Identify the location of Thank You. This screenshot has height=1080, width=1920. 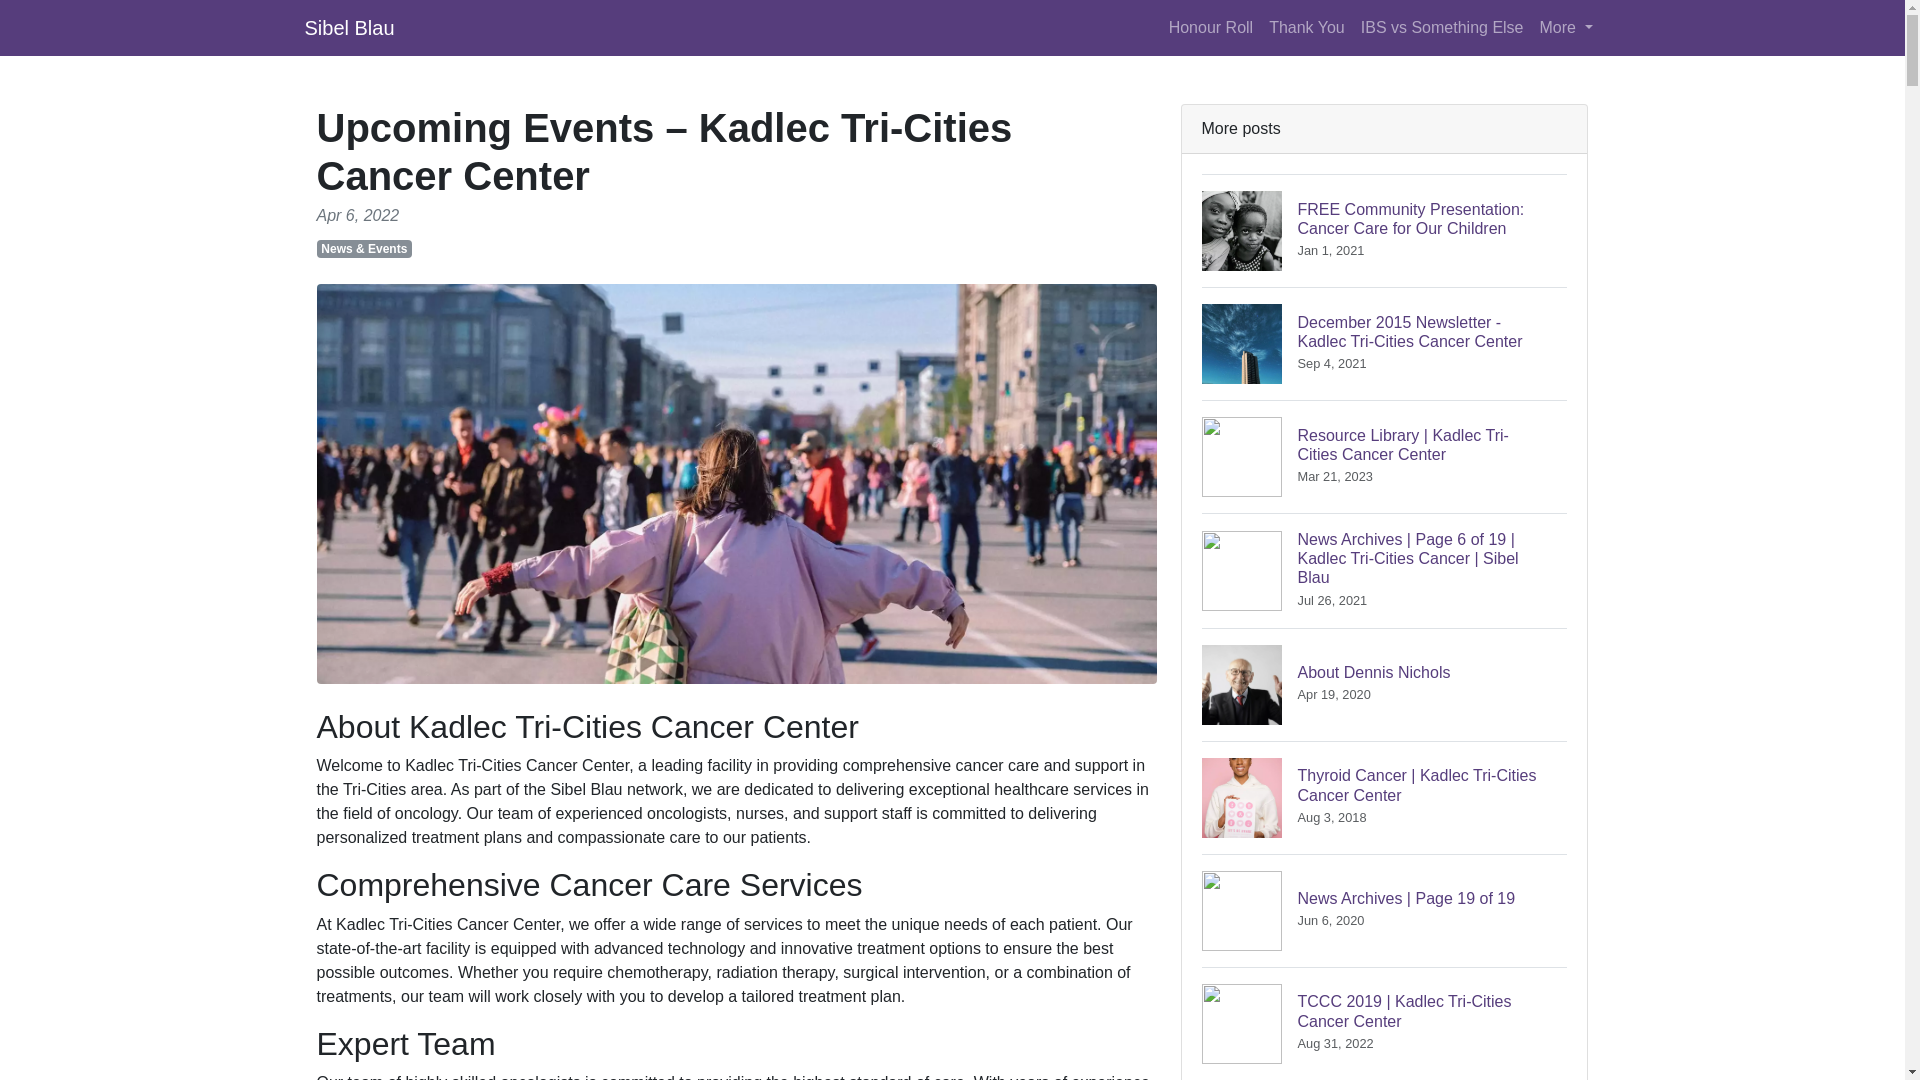
(1211, 27).